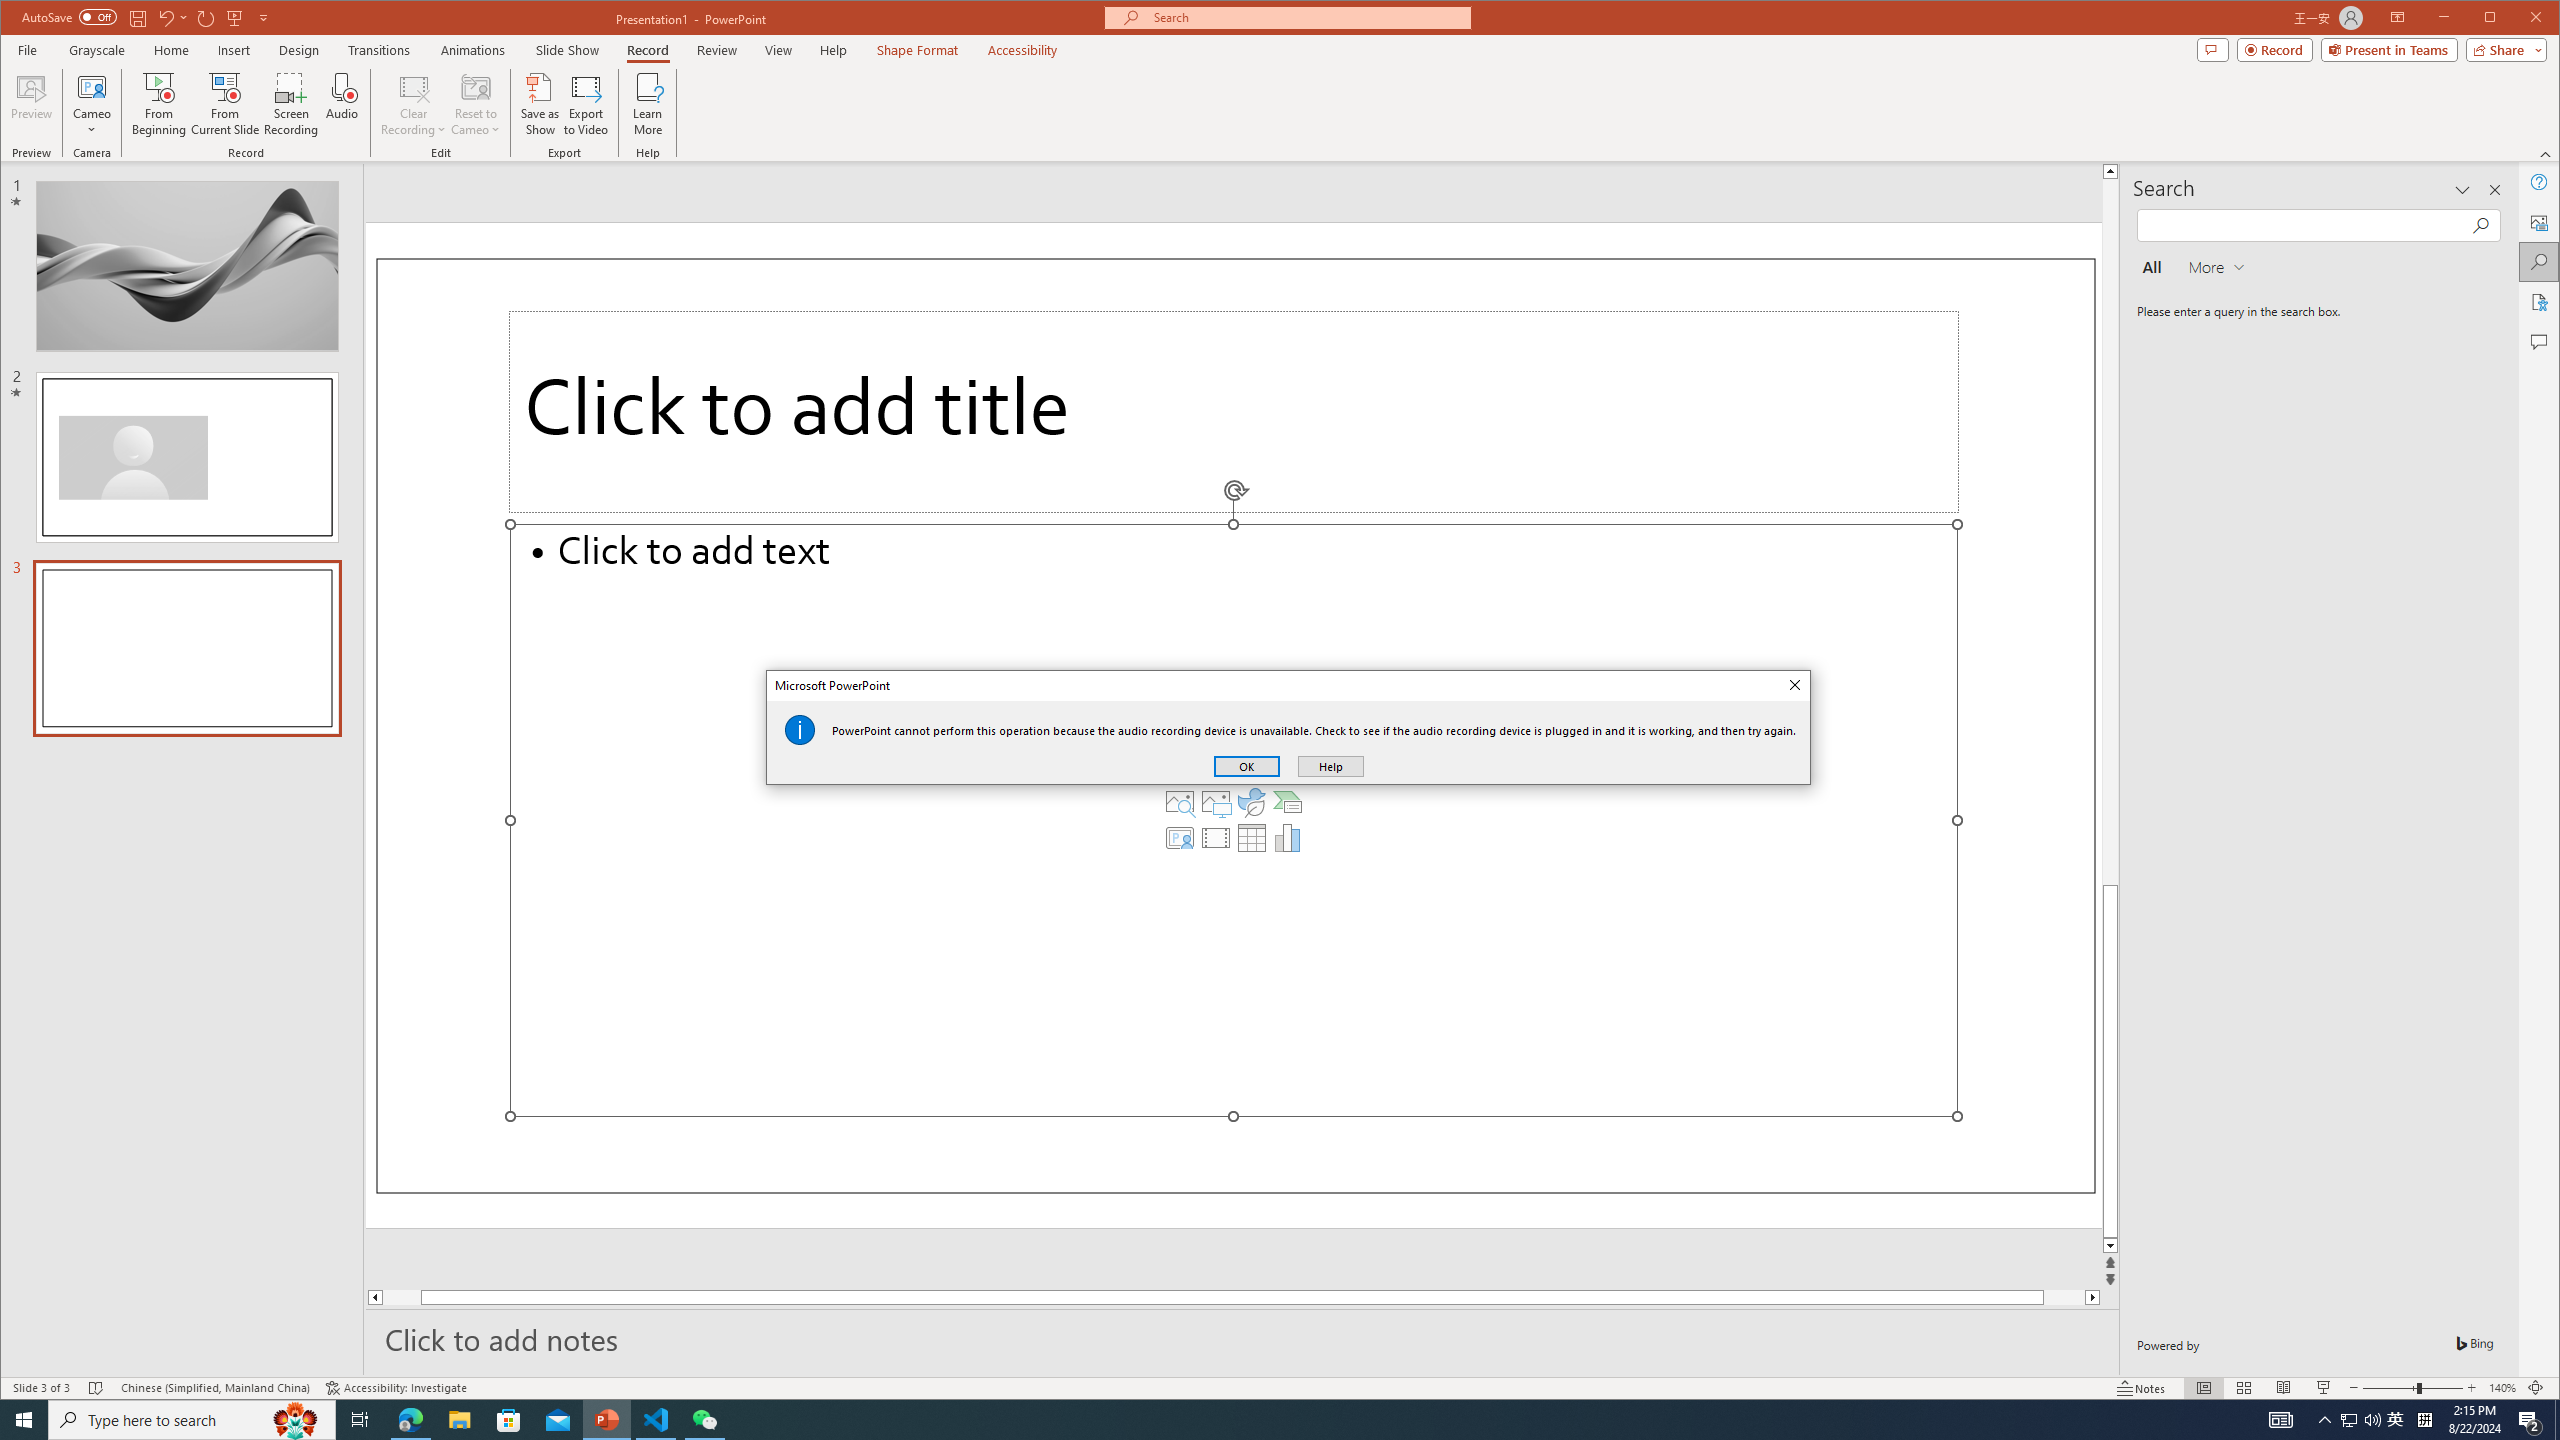  What do you see at coordinates (97, 50) in the screenshot?
I see `Grayscale` at bounding box center [97, 50].